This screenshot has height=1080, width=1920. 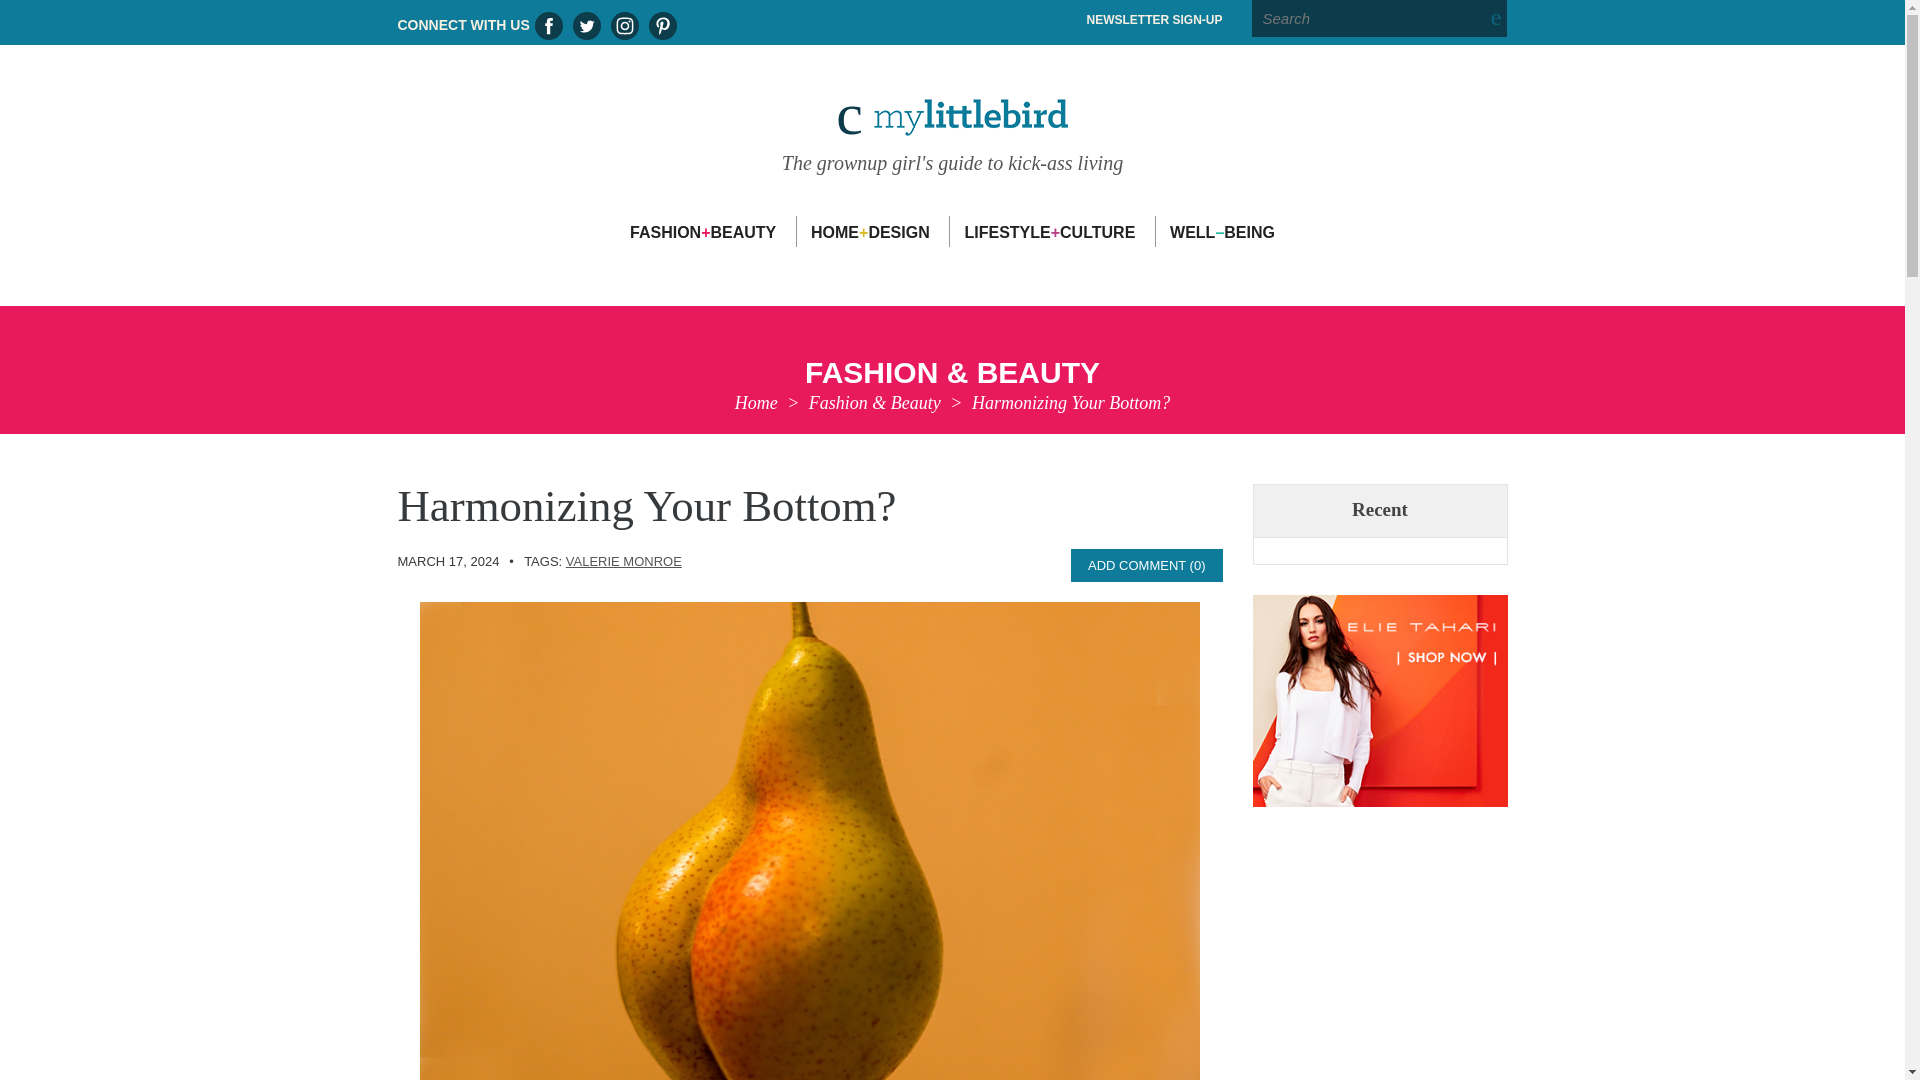 What do you see at coordinates (1154, 20) in the screenshot?
I see `NEWSLETTER SIGN-UP` at bounding box center [1154, 20].